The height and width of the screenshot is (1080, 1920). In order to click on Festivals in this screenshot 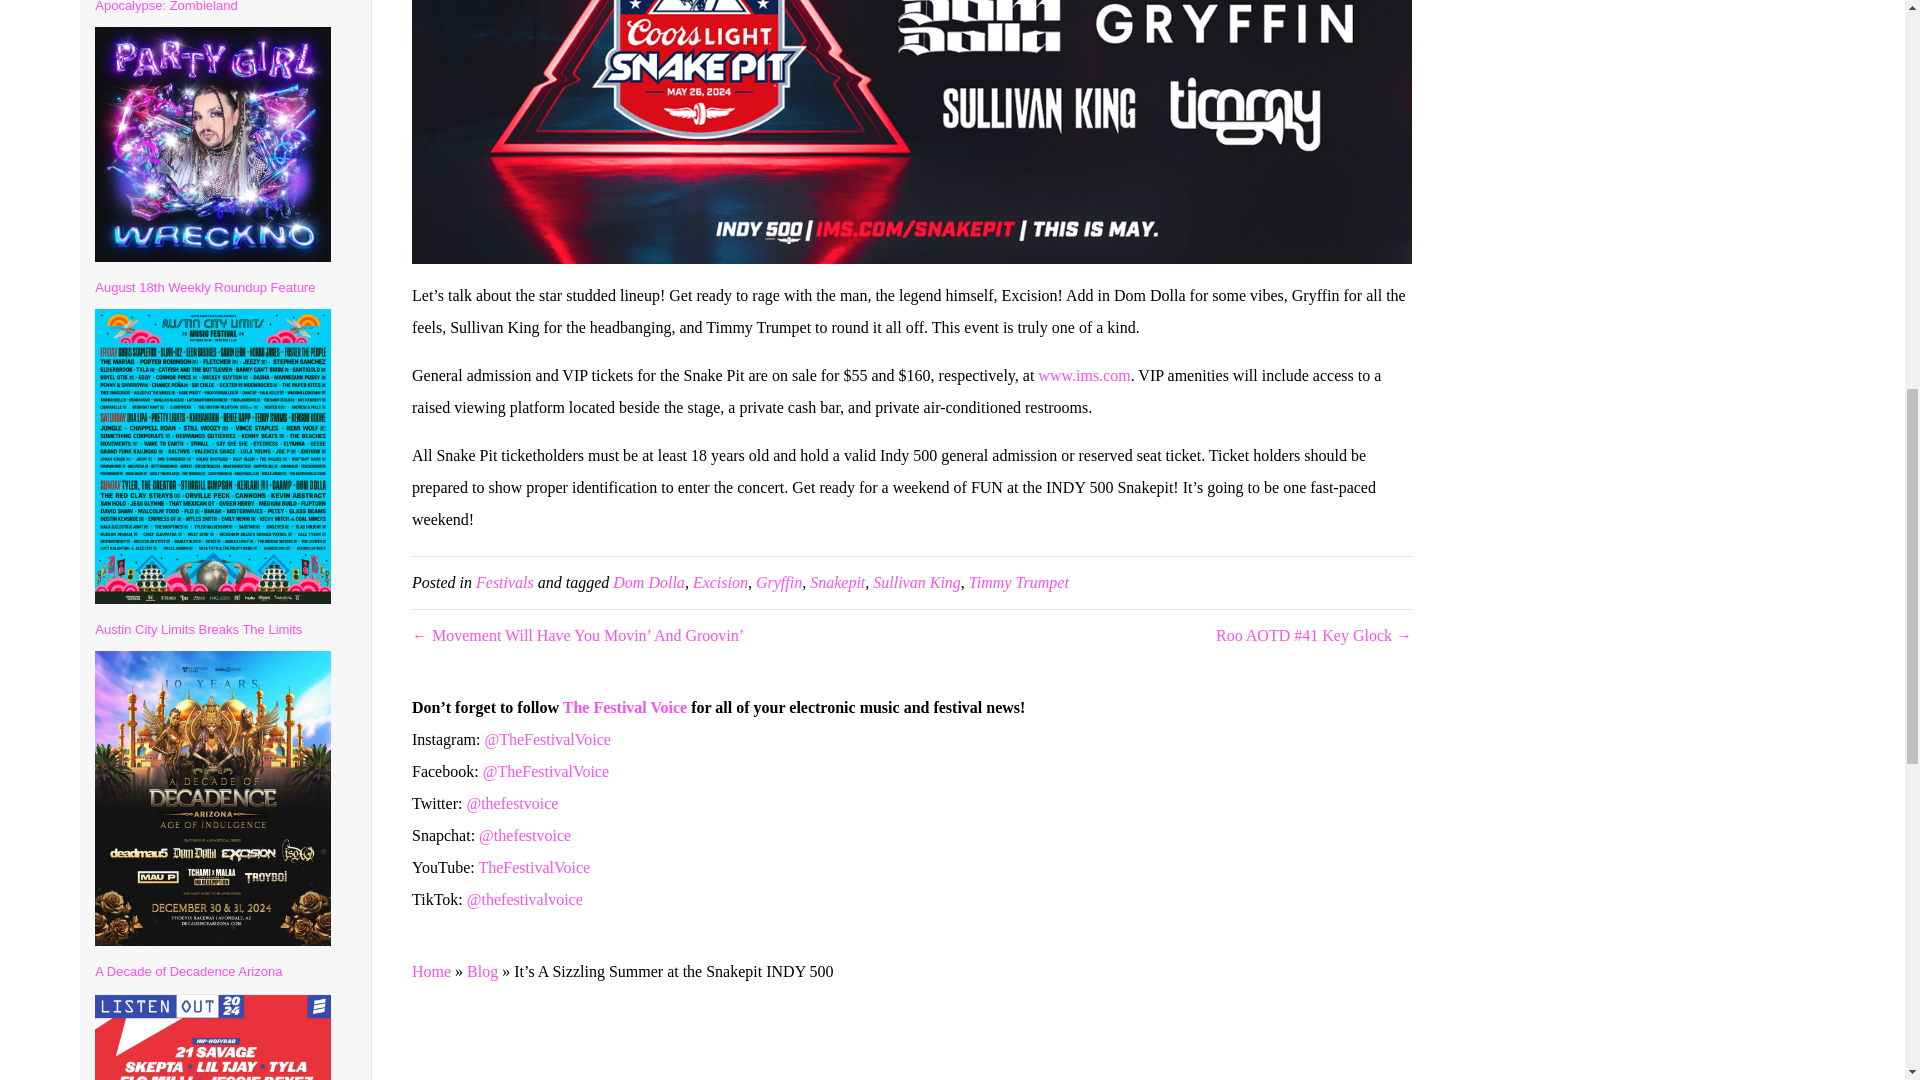, I will do `click(504, 582)`.